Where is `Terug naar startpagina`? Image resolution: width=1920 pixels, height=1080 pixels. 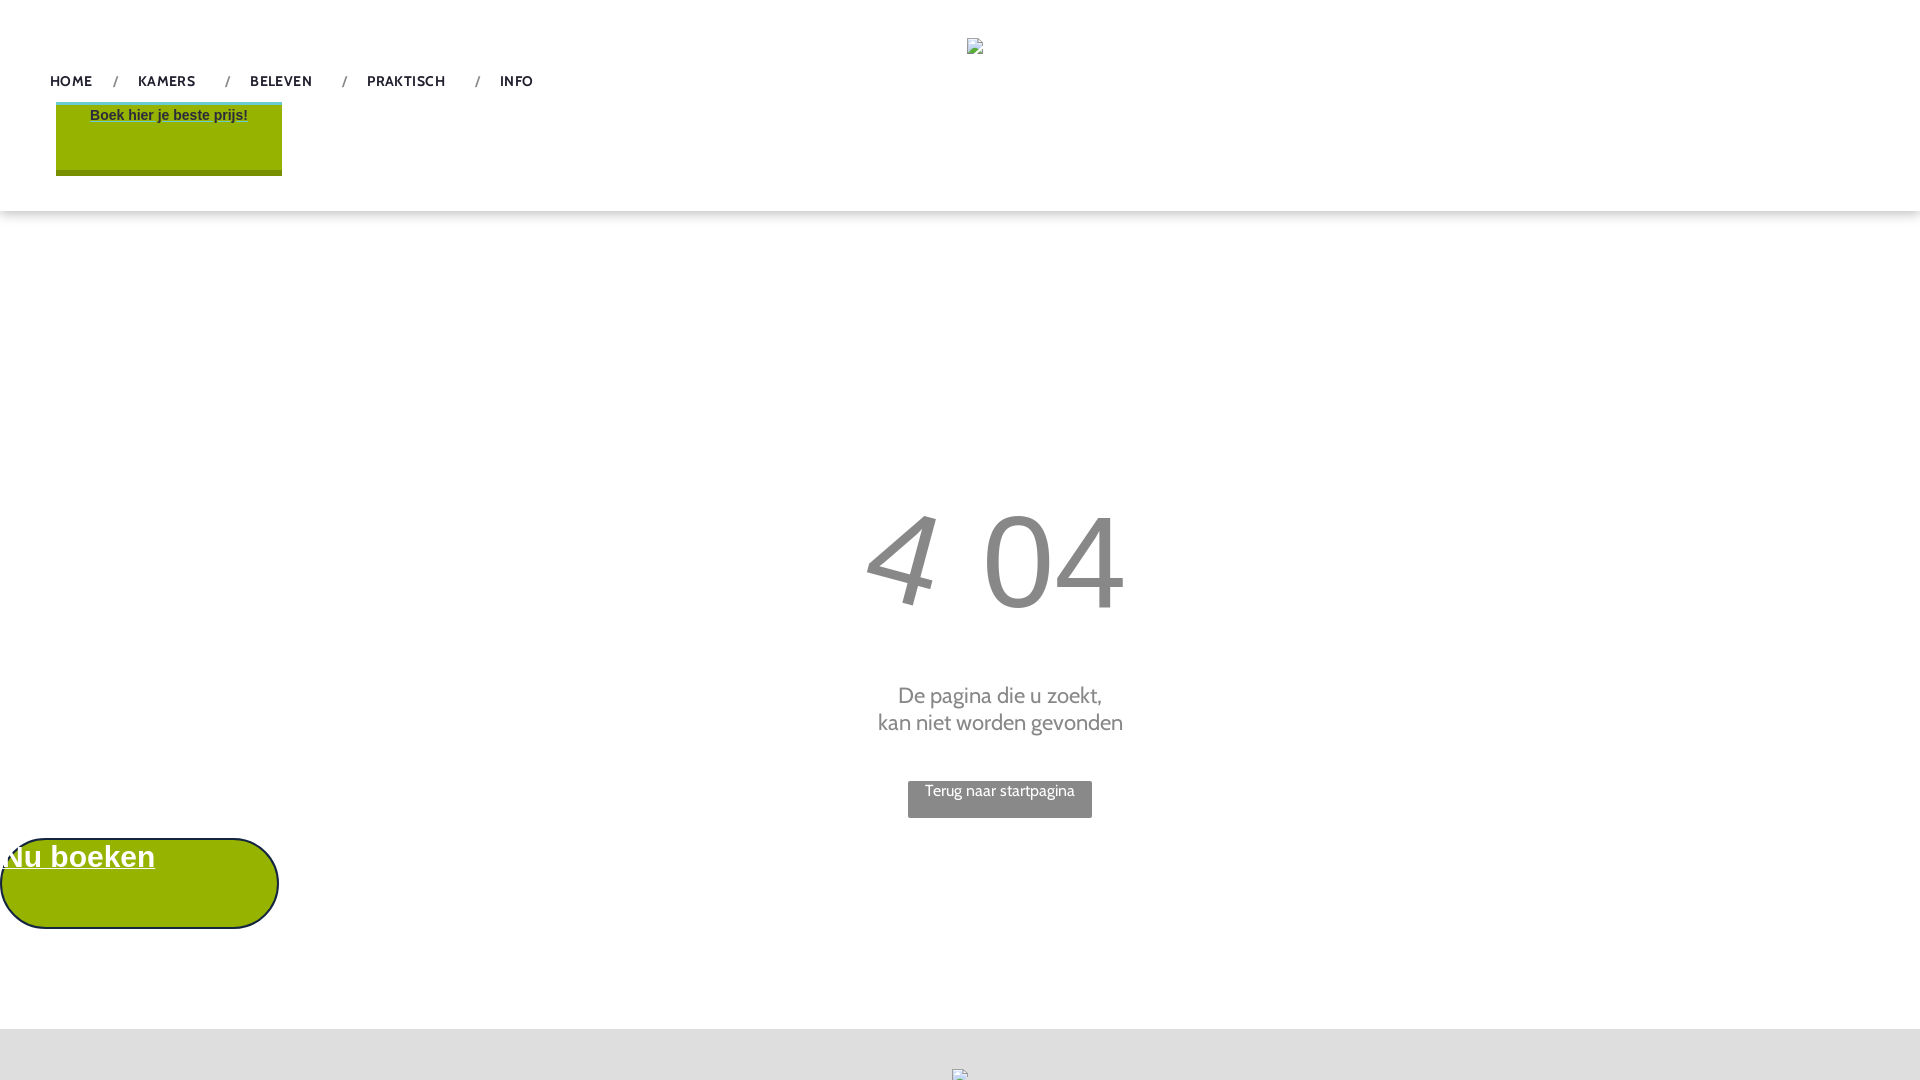
Terug naar startpagina is located at coordinates (1000, 800).